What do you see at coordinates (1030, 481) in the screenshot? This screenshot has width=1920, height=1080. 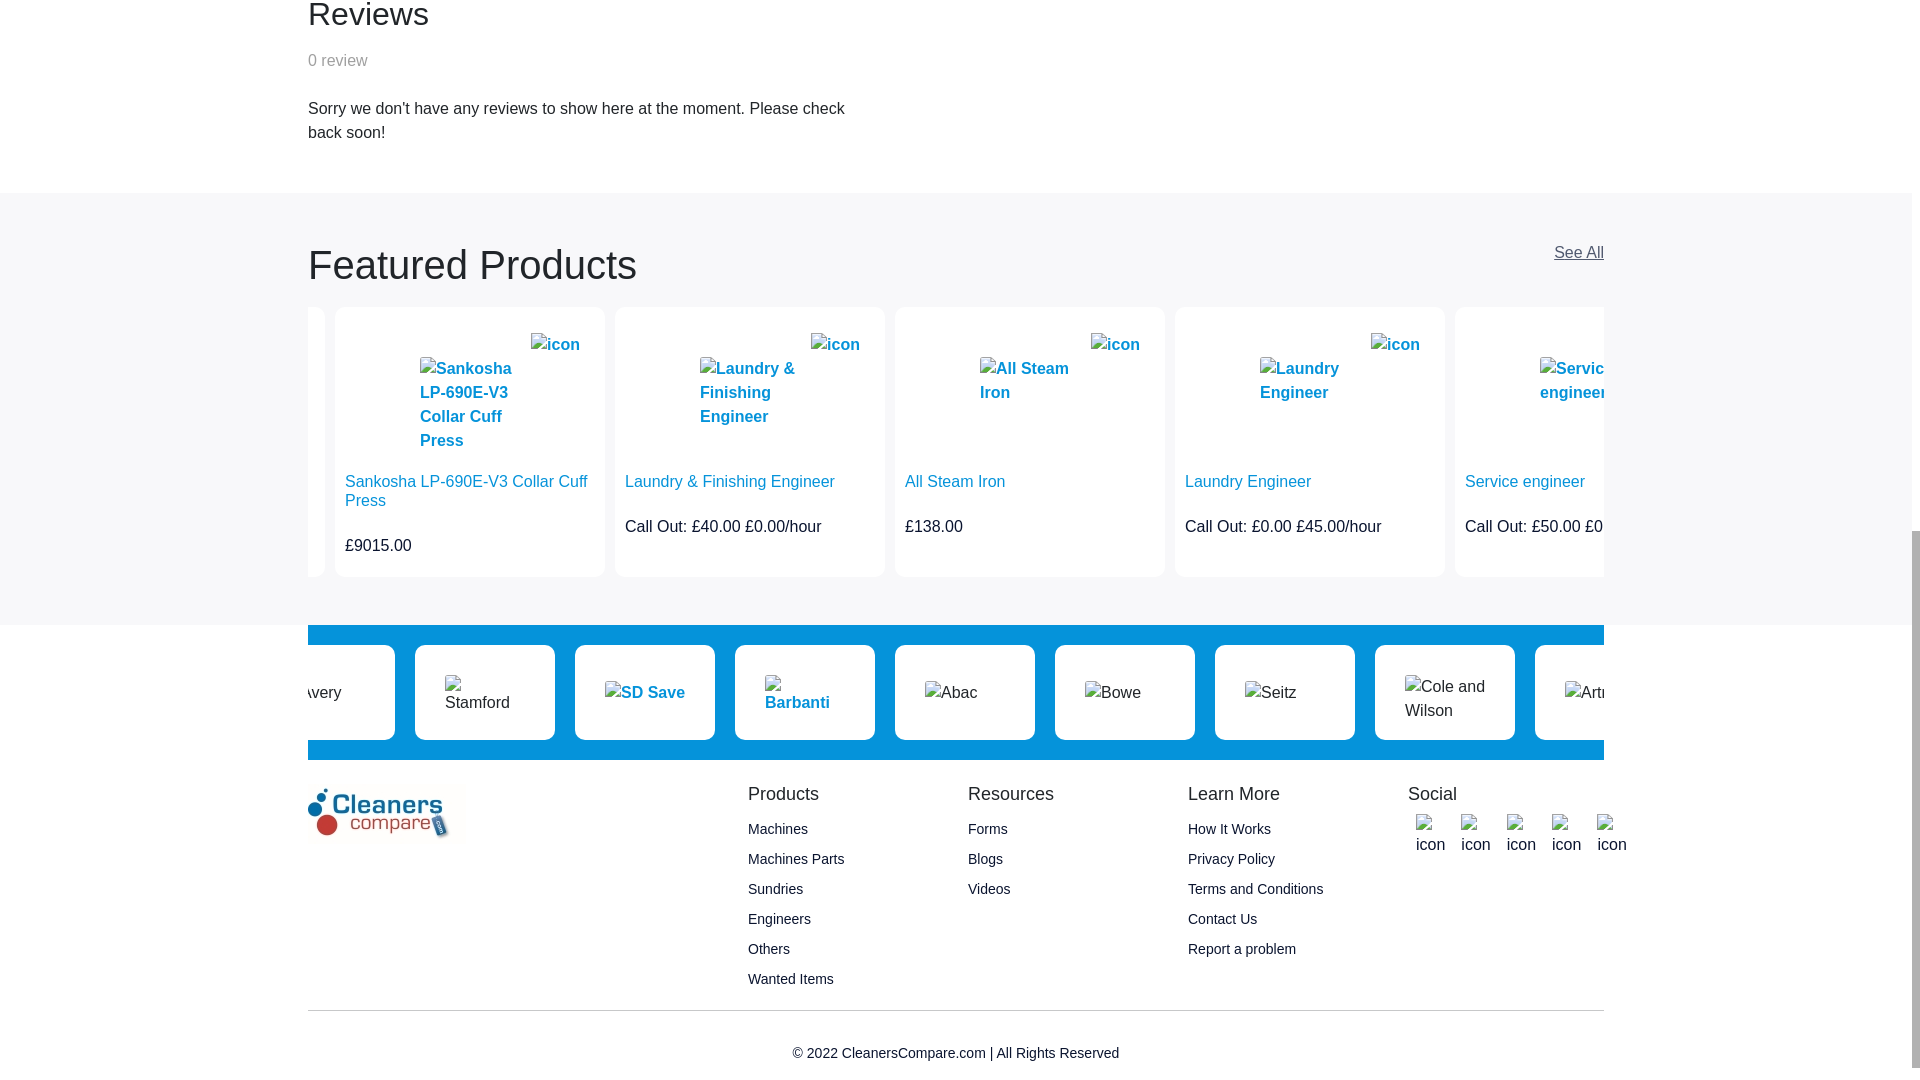 I see `All Steam Iron` at bounding box center [1030, 481].